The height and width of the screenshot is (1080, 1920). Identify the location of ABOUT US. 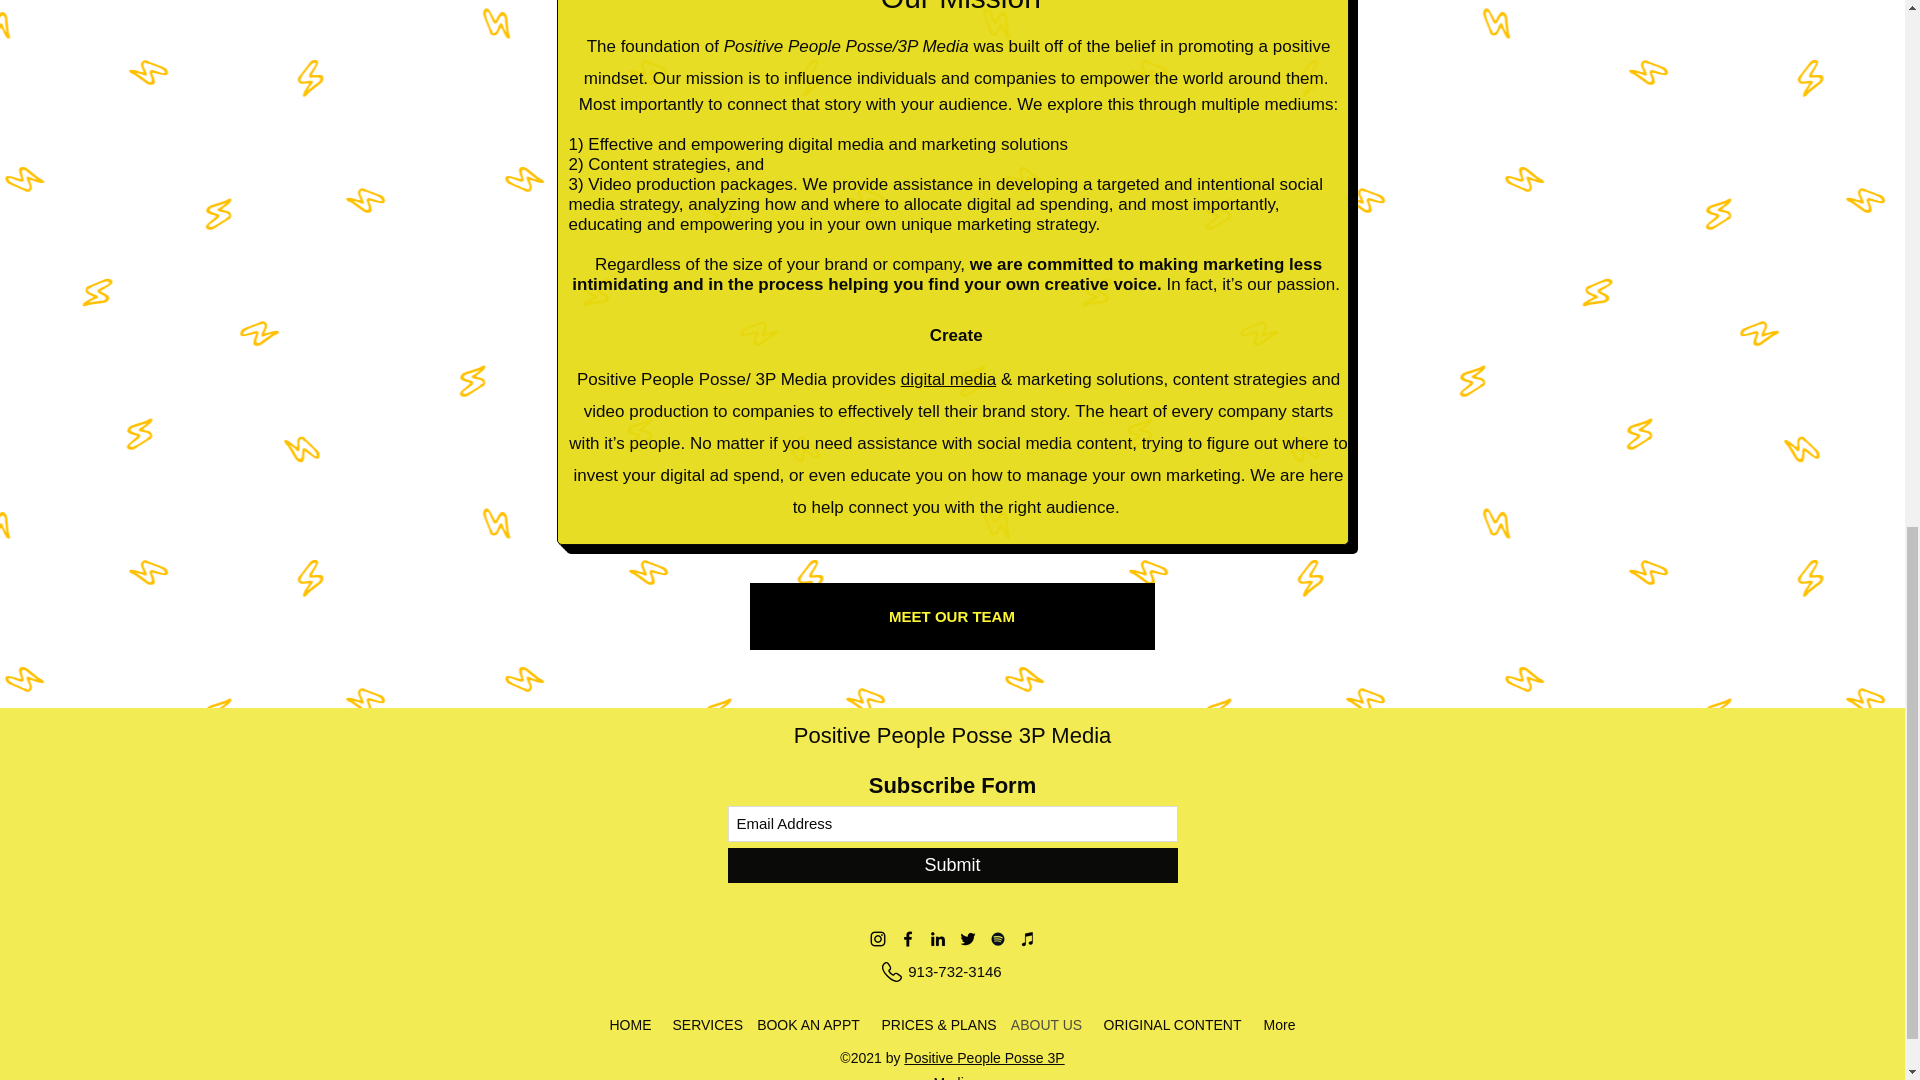
(1046, 1026).